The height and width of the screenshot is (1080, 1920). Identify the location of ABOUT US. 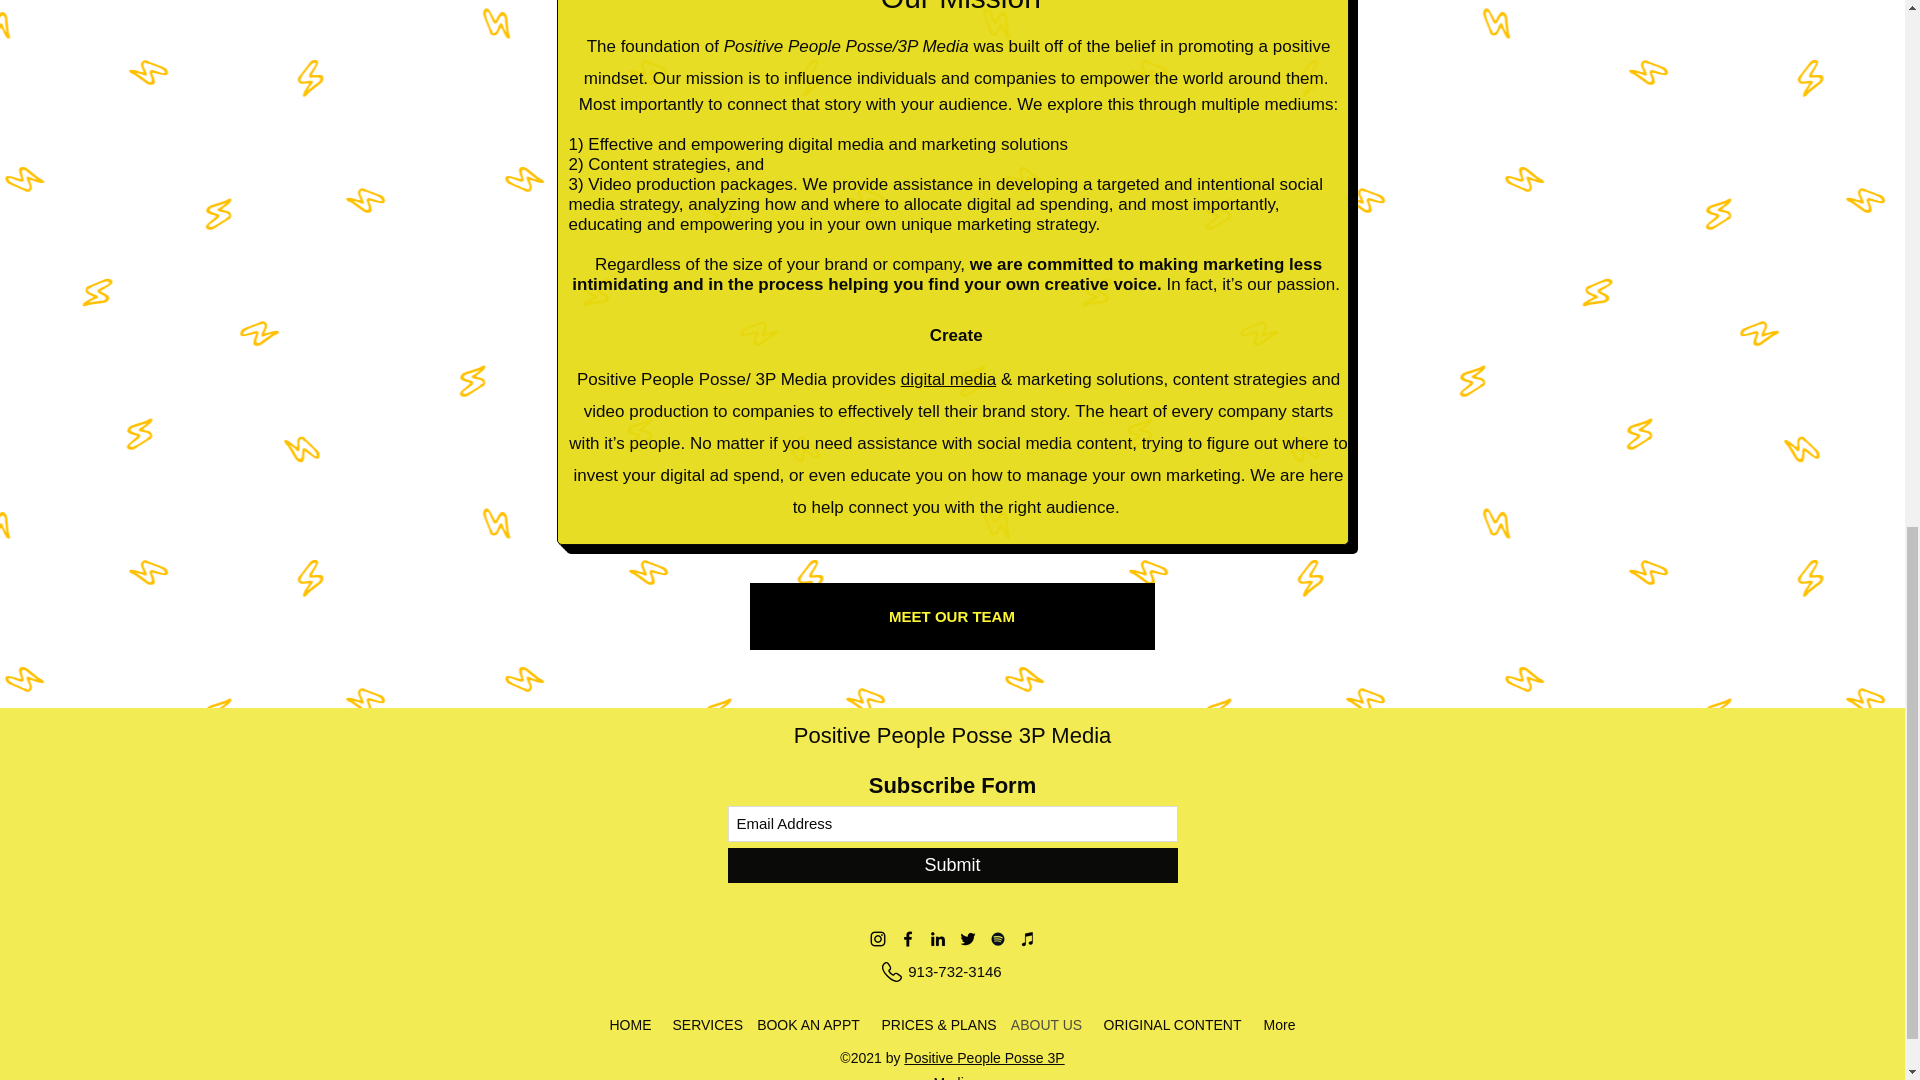
(1046, 1026).